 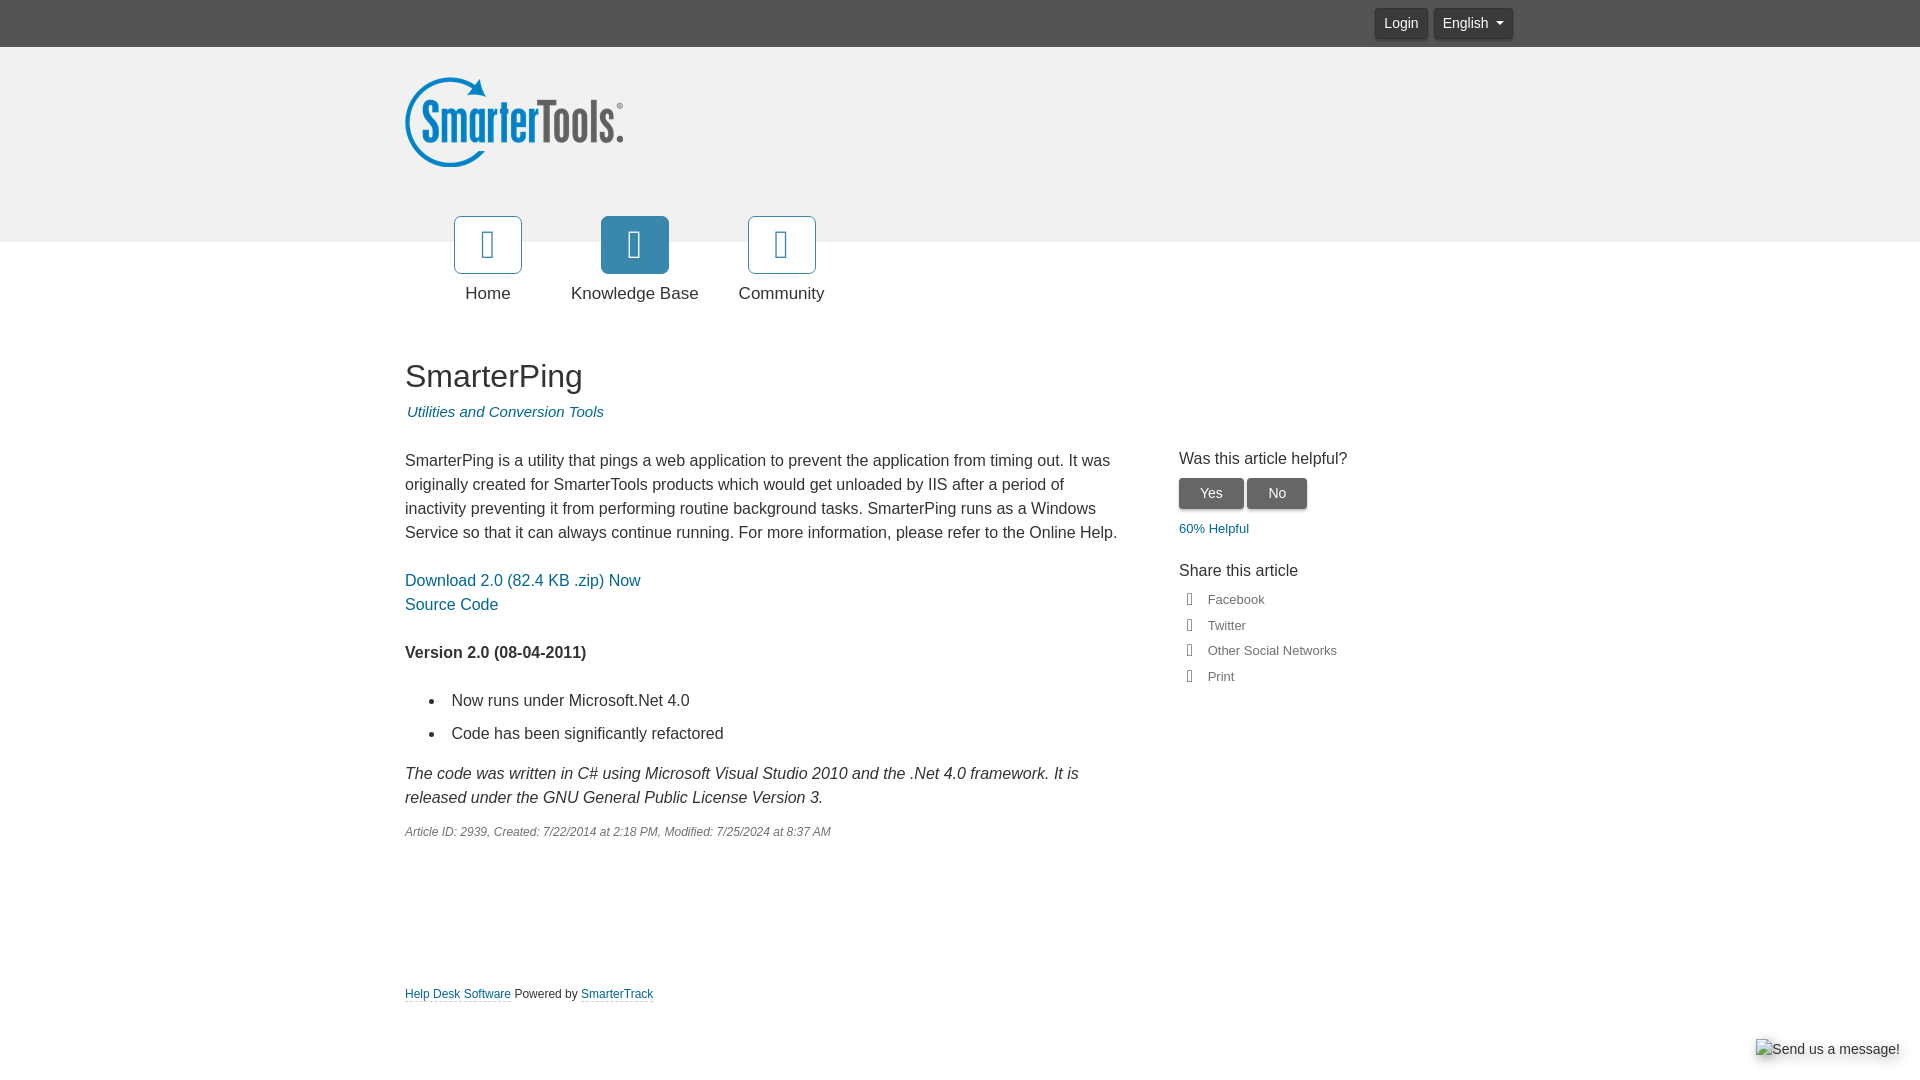 I want to click on Community, so click(x=782, y=261).